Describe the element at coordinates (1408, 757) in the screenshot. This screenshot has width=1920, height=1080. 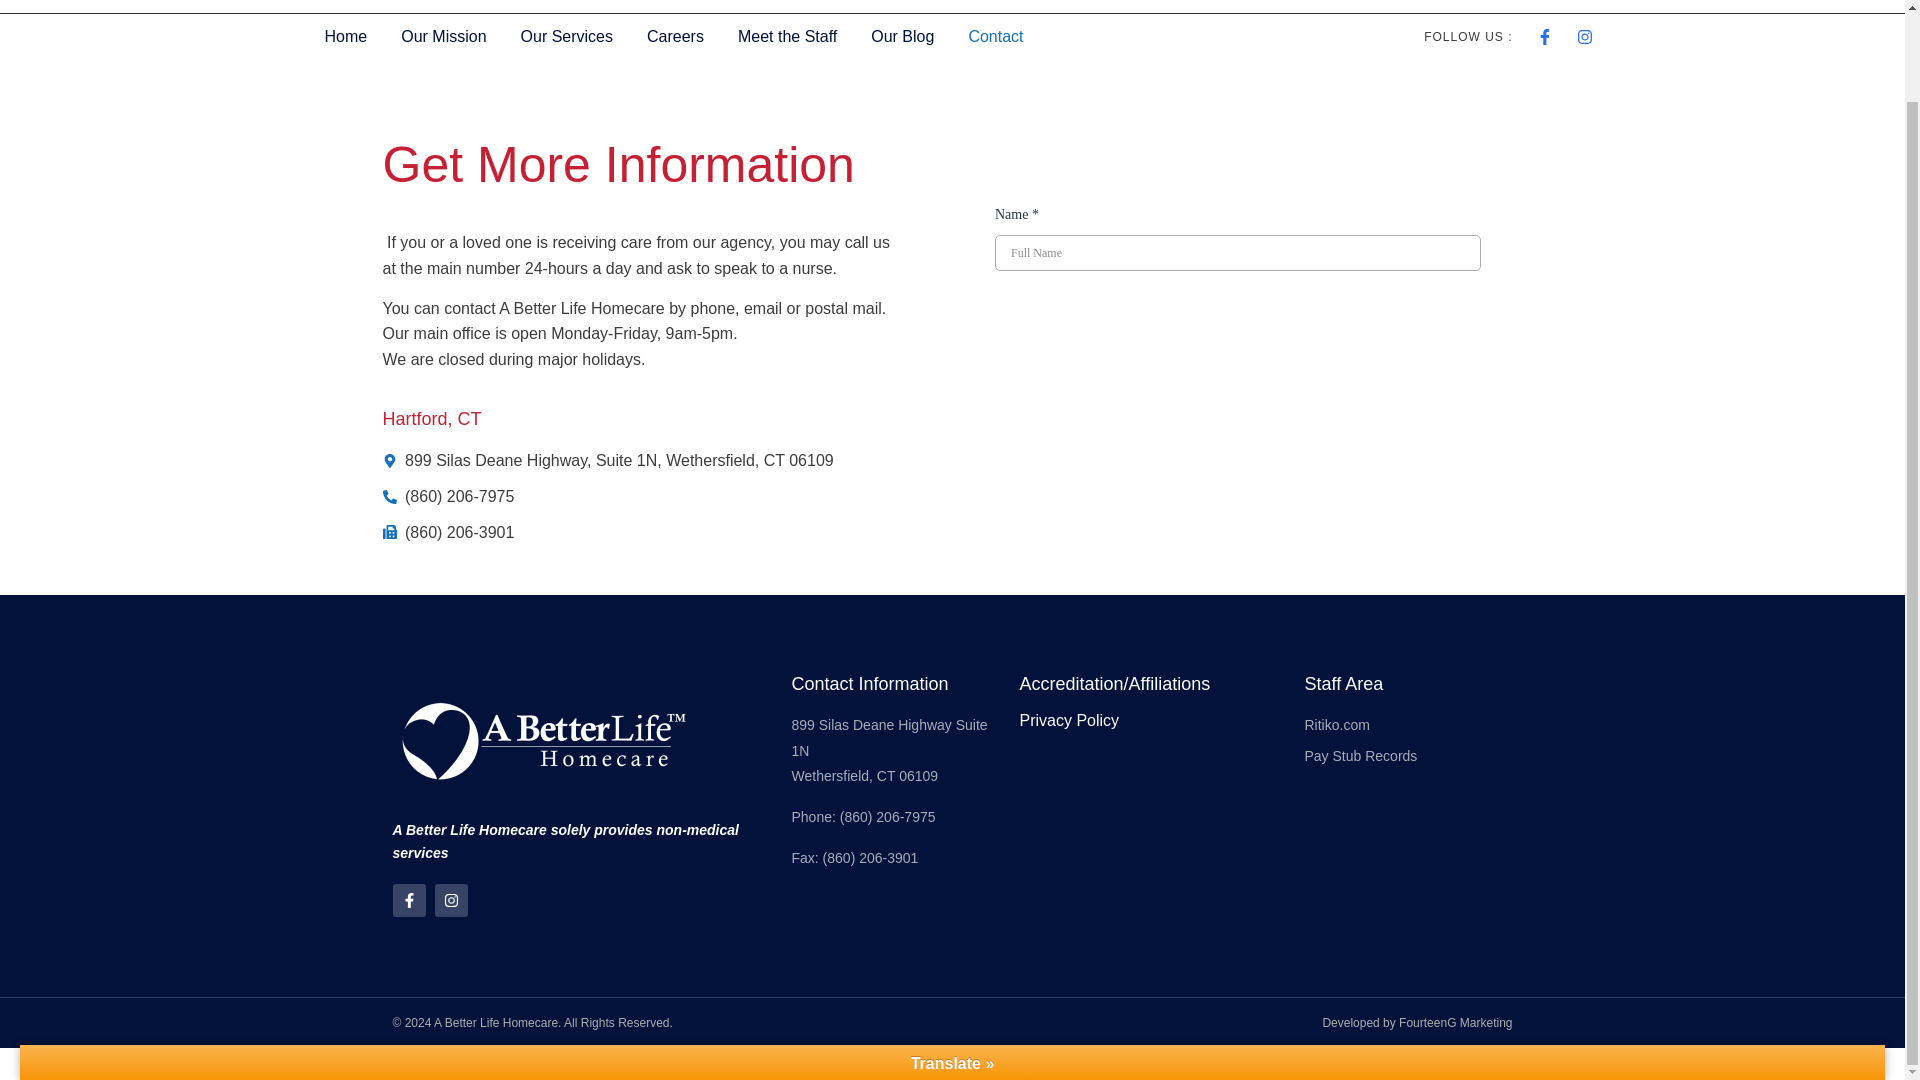
I see `Pay Stub Records` at that location.